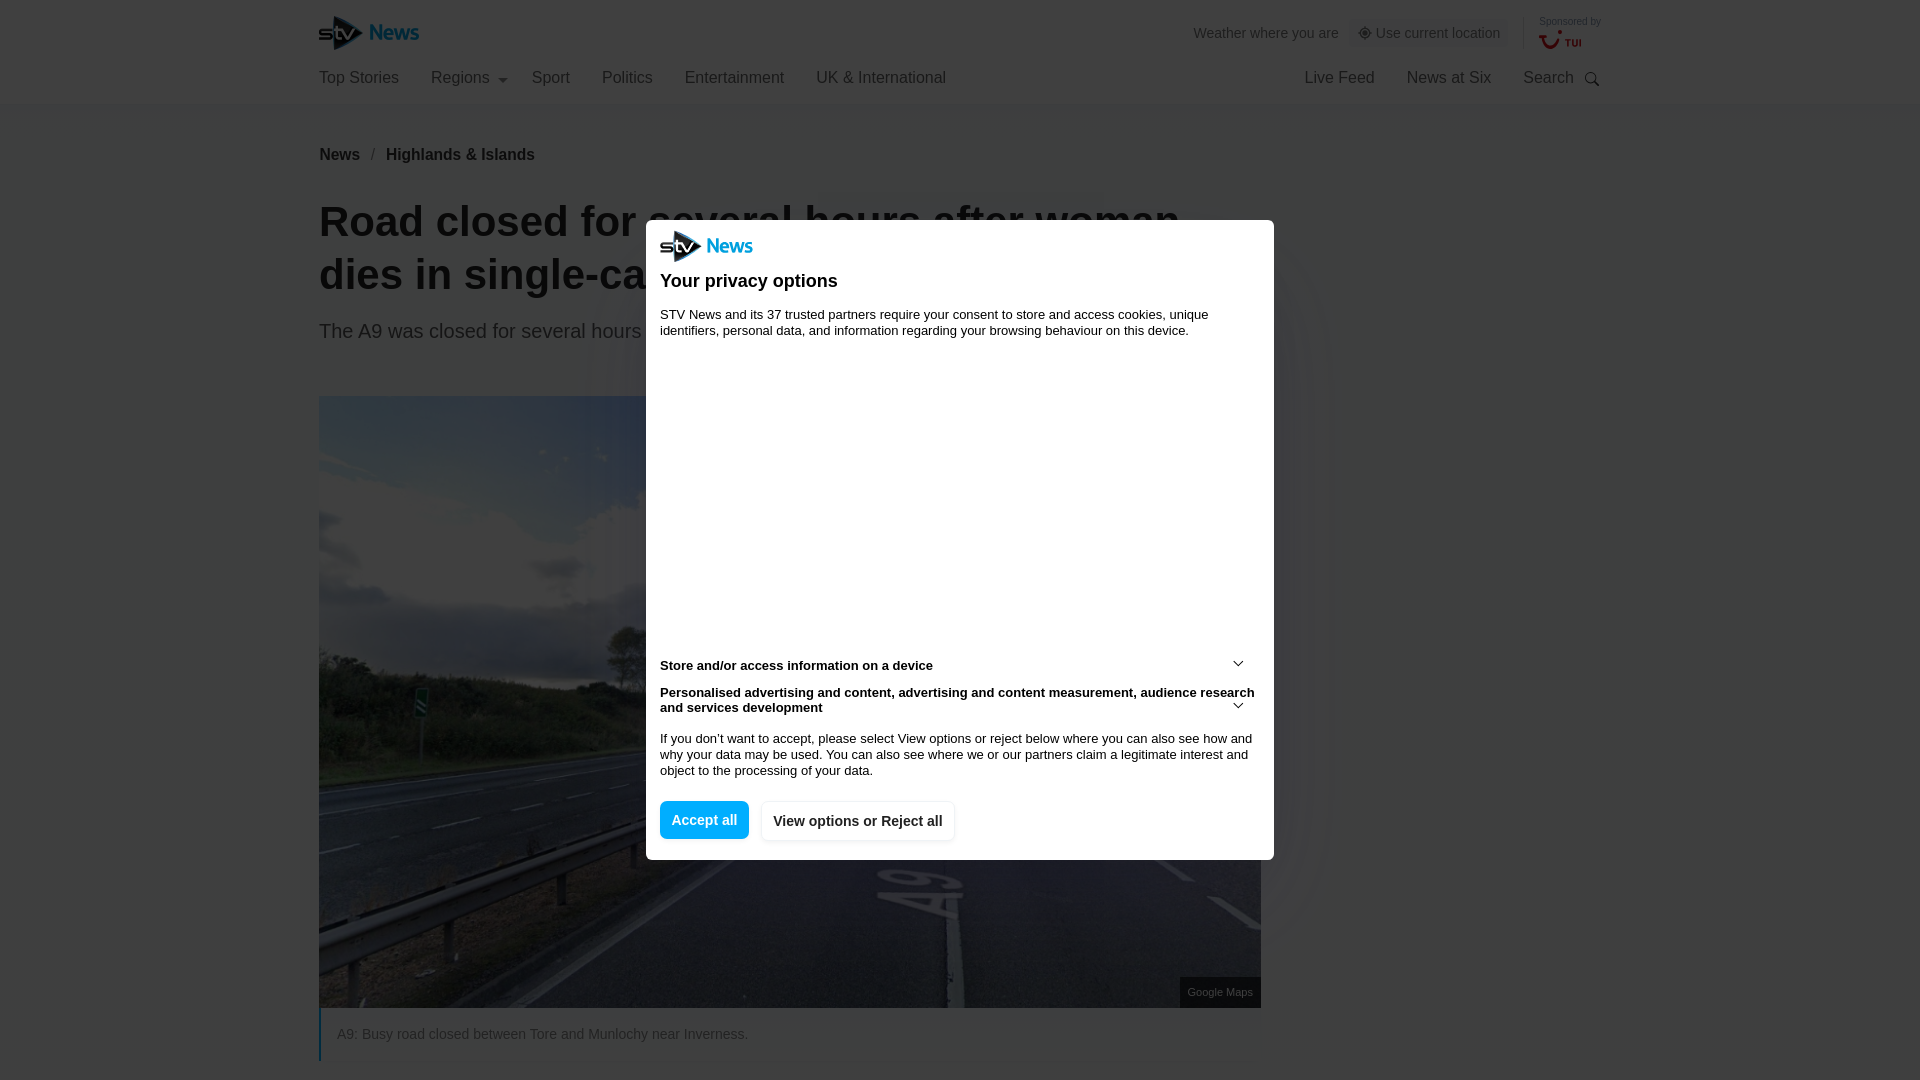 The image size is (1920, 1080). I want to click on News, so click(339, 154).